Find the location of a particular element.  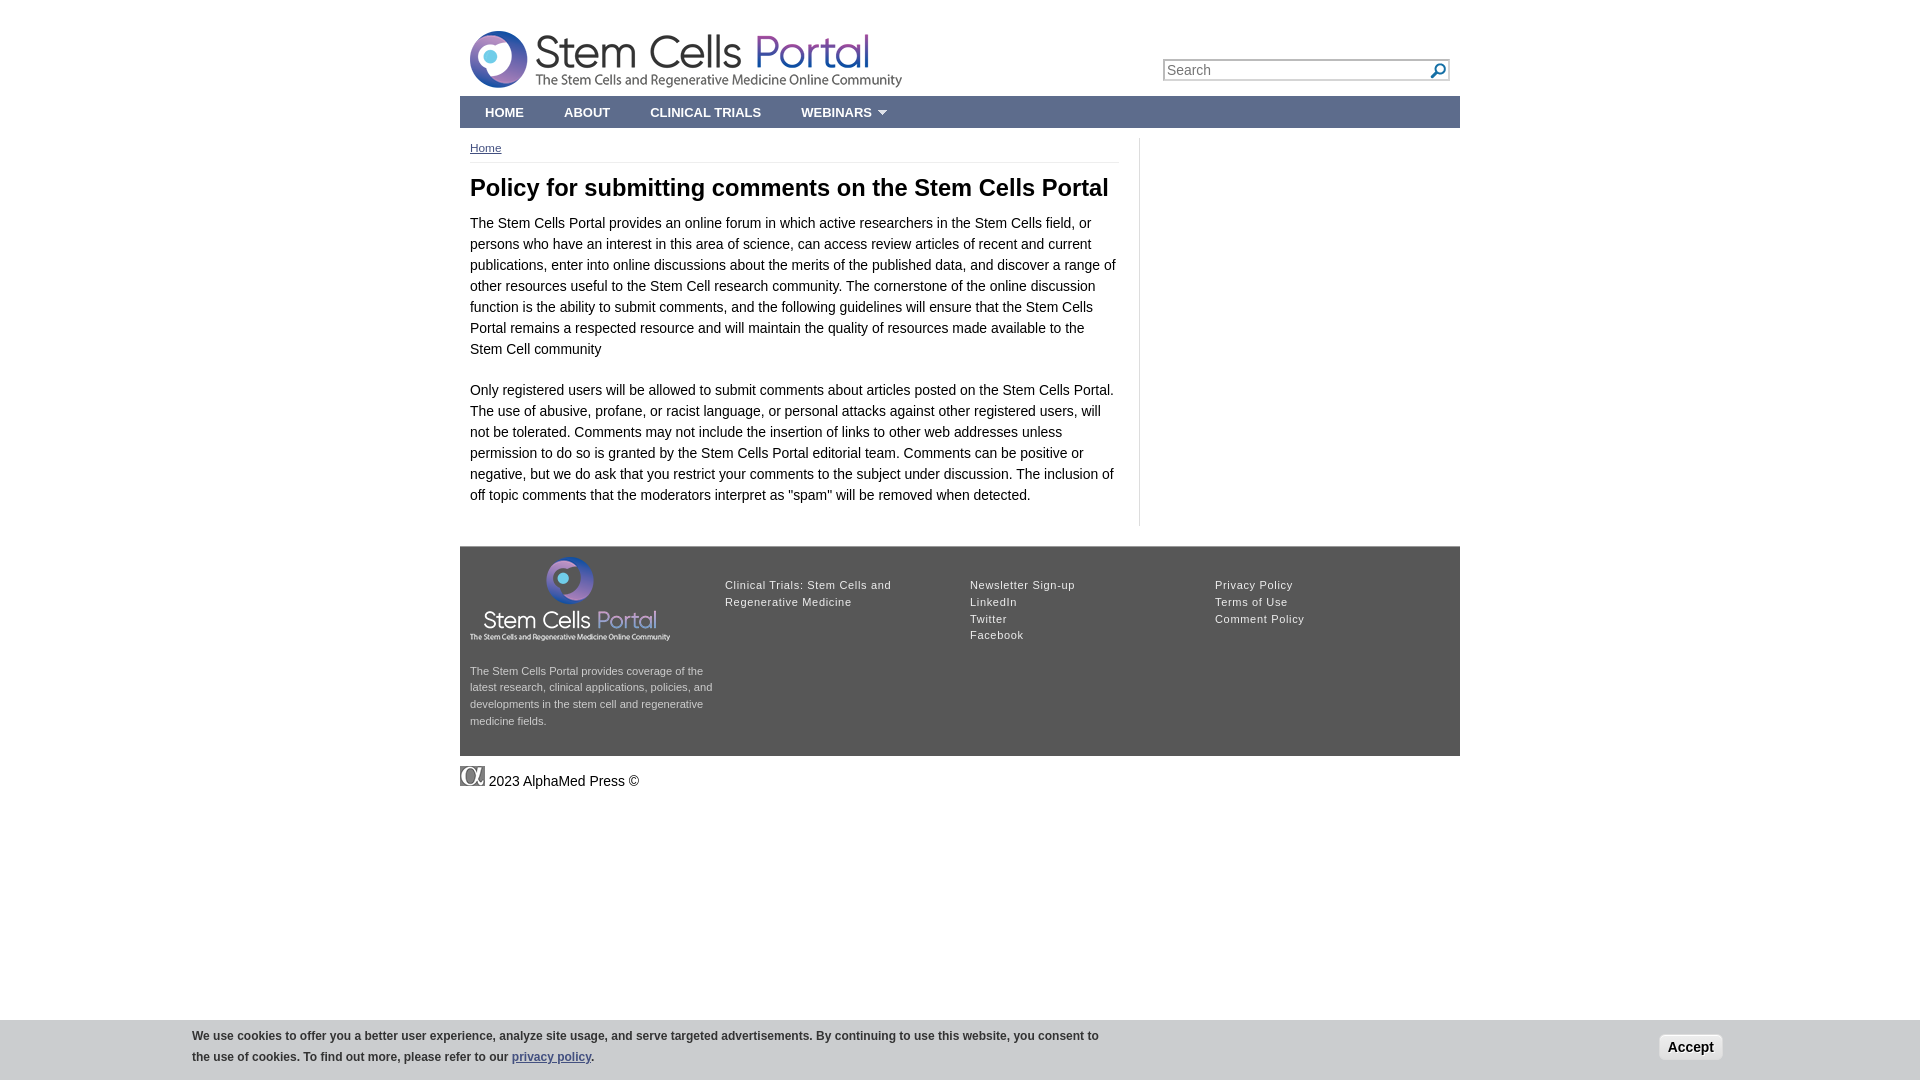

related is located at coordinates (1082, 610).